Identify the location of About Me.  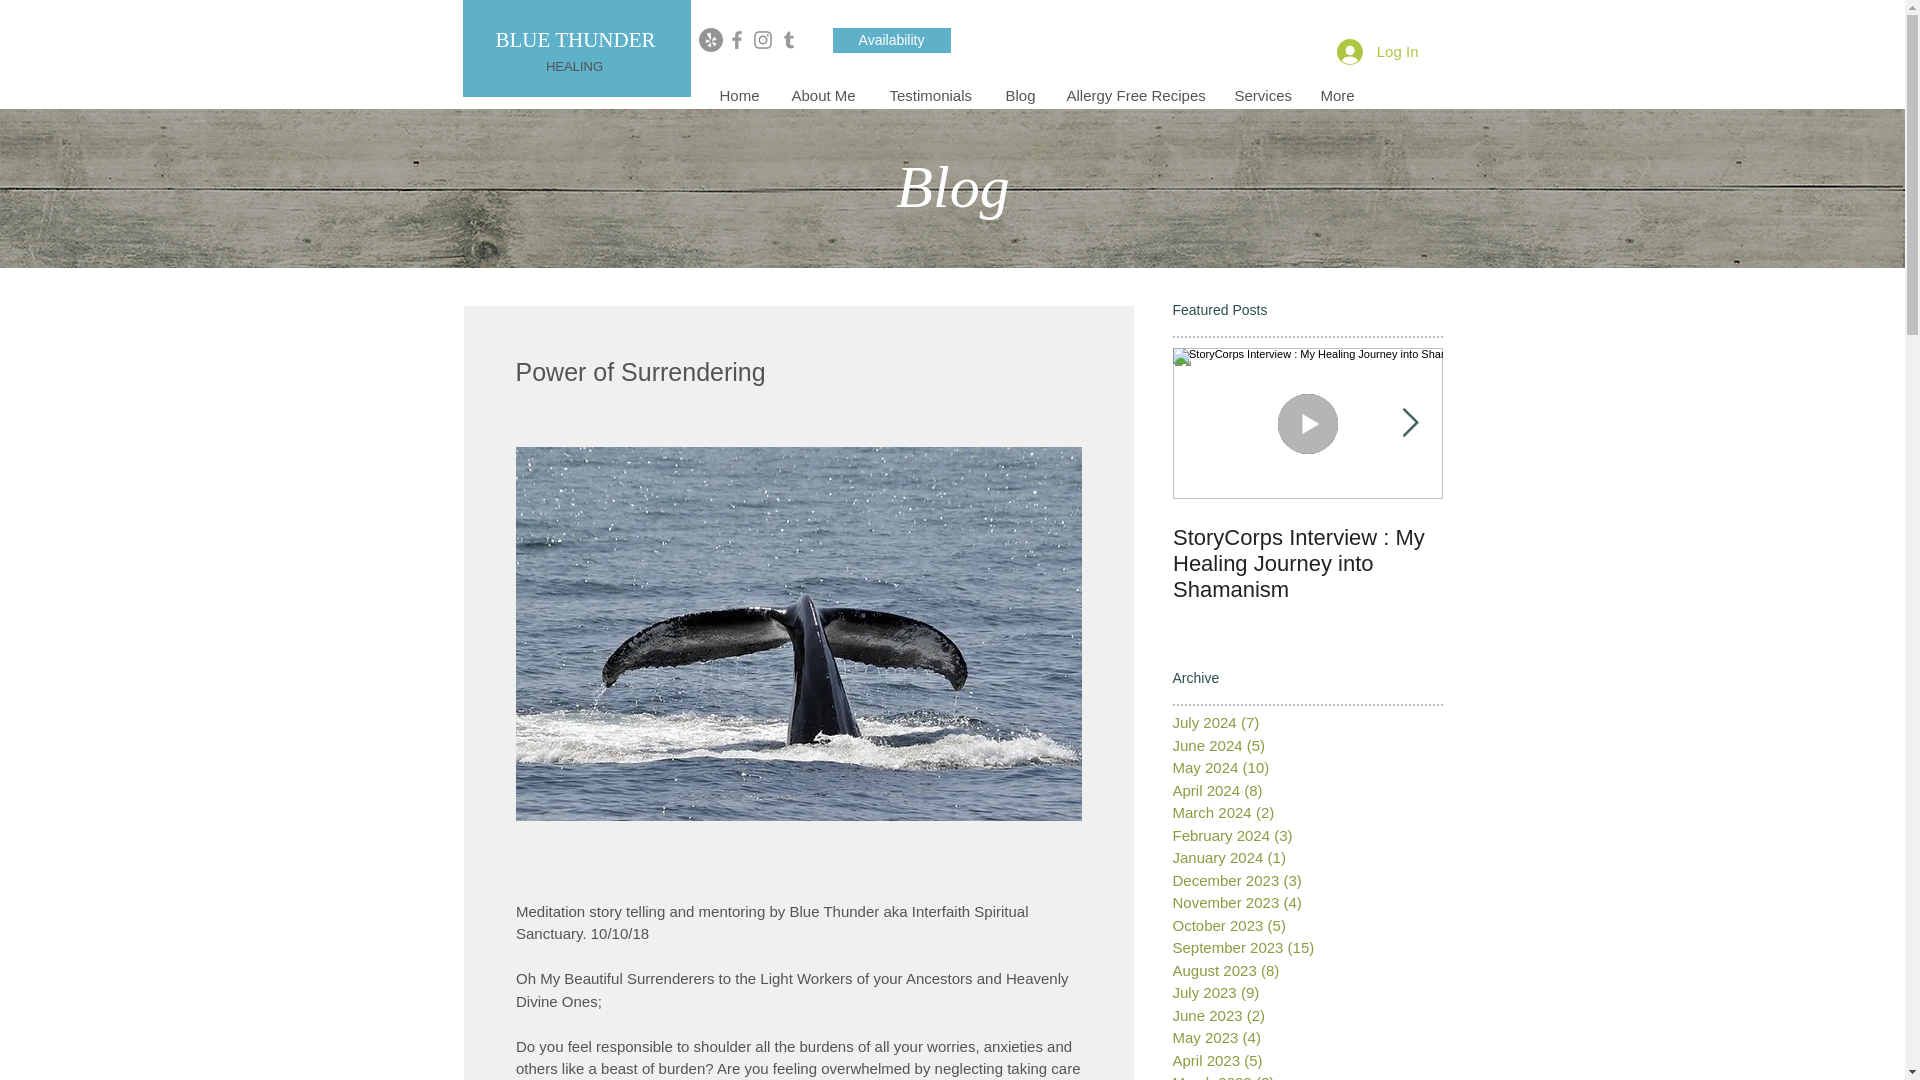
(824, 96).